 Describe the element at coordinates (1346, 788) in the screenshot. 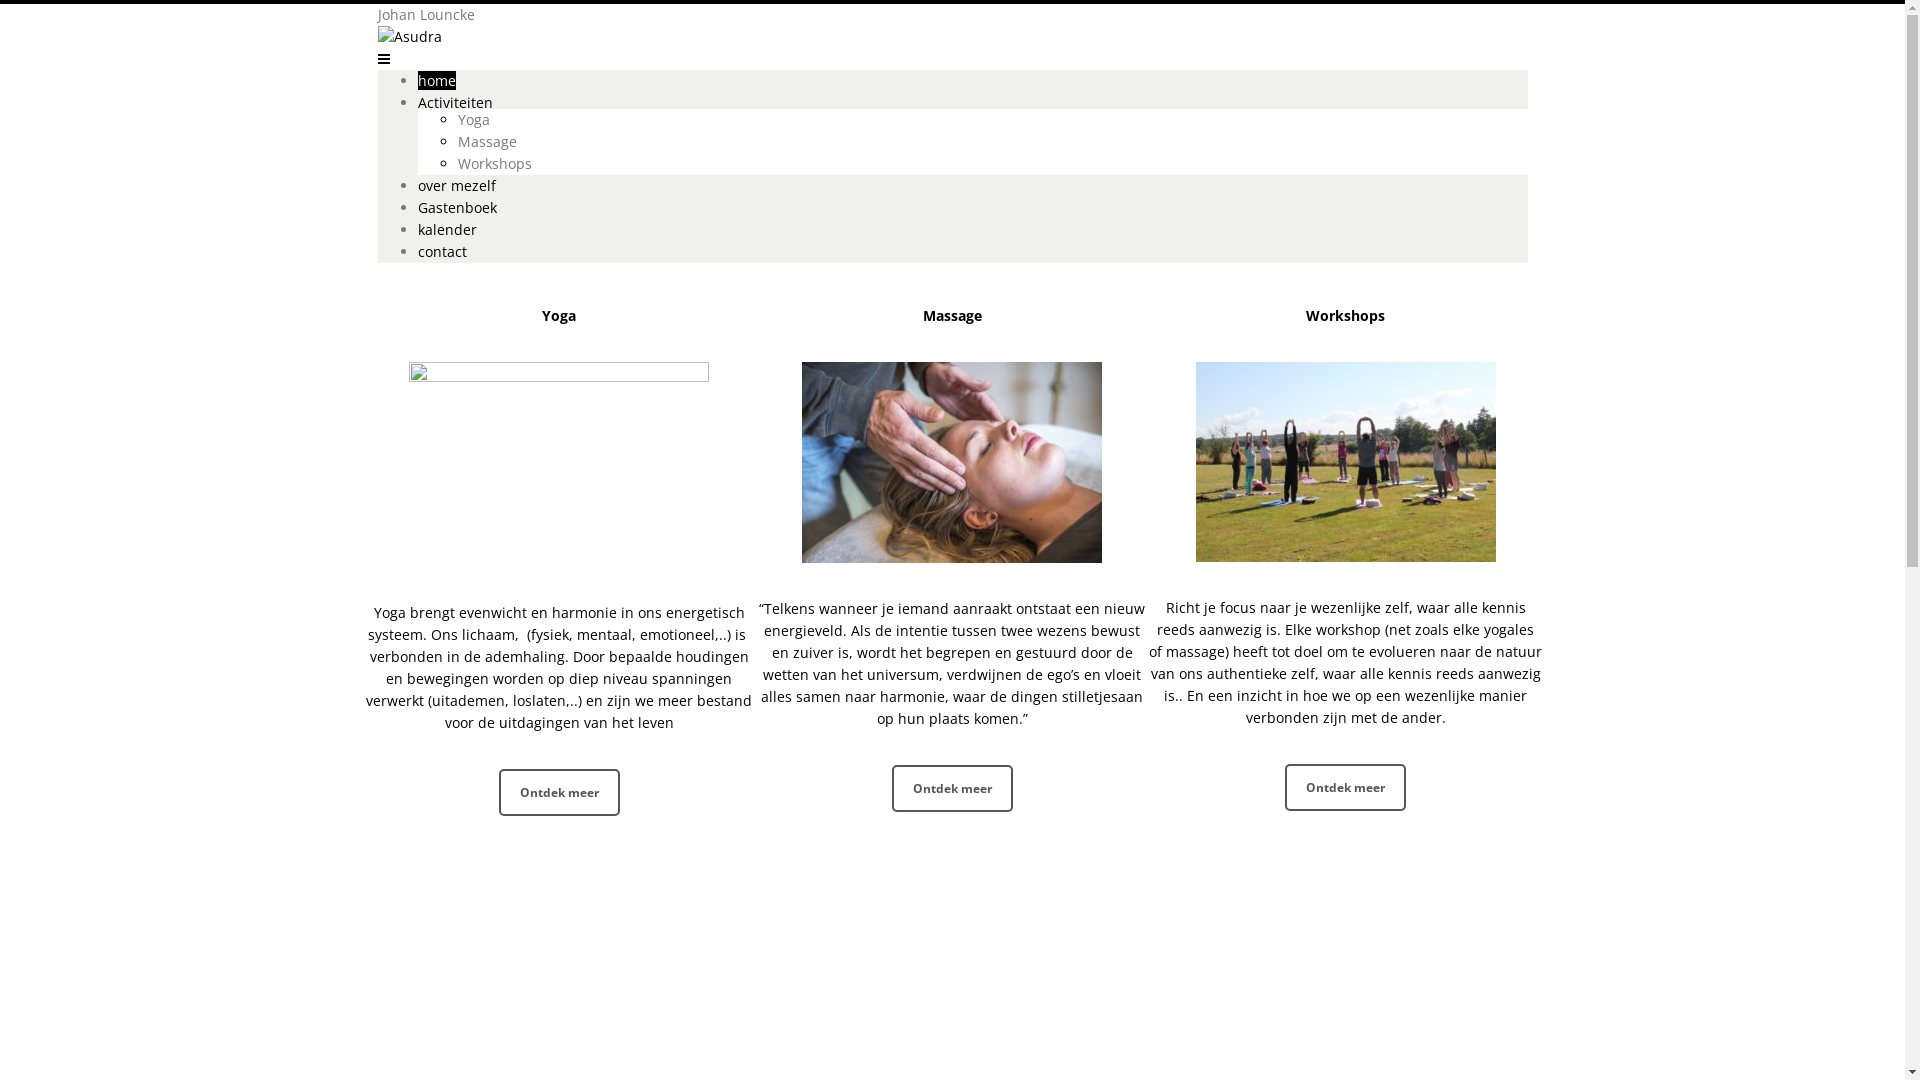

I see `Ontdek meer` at that location.